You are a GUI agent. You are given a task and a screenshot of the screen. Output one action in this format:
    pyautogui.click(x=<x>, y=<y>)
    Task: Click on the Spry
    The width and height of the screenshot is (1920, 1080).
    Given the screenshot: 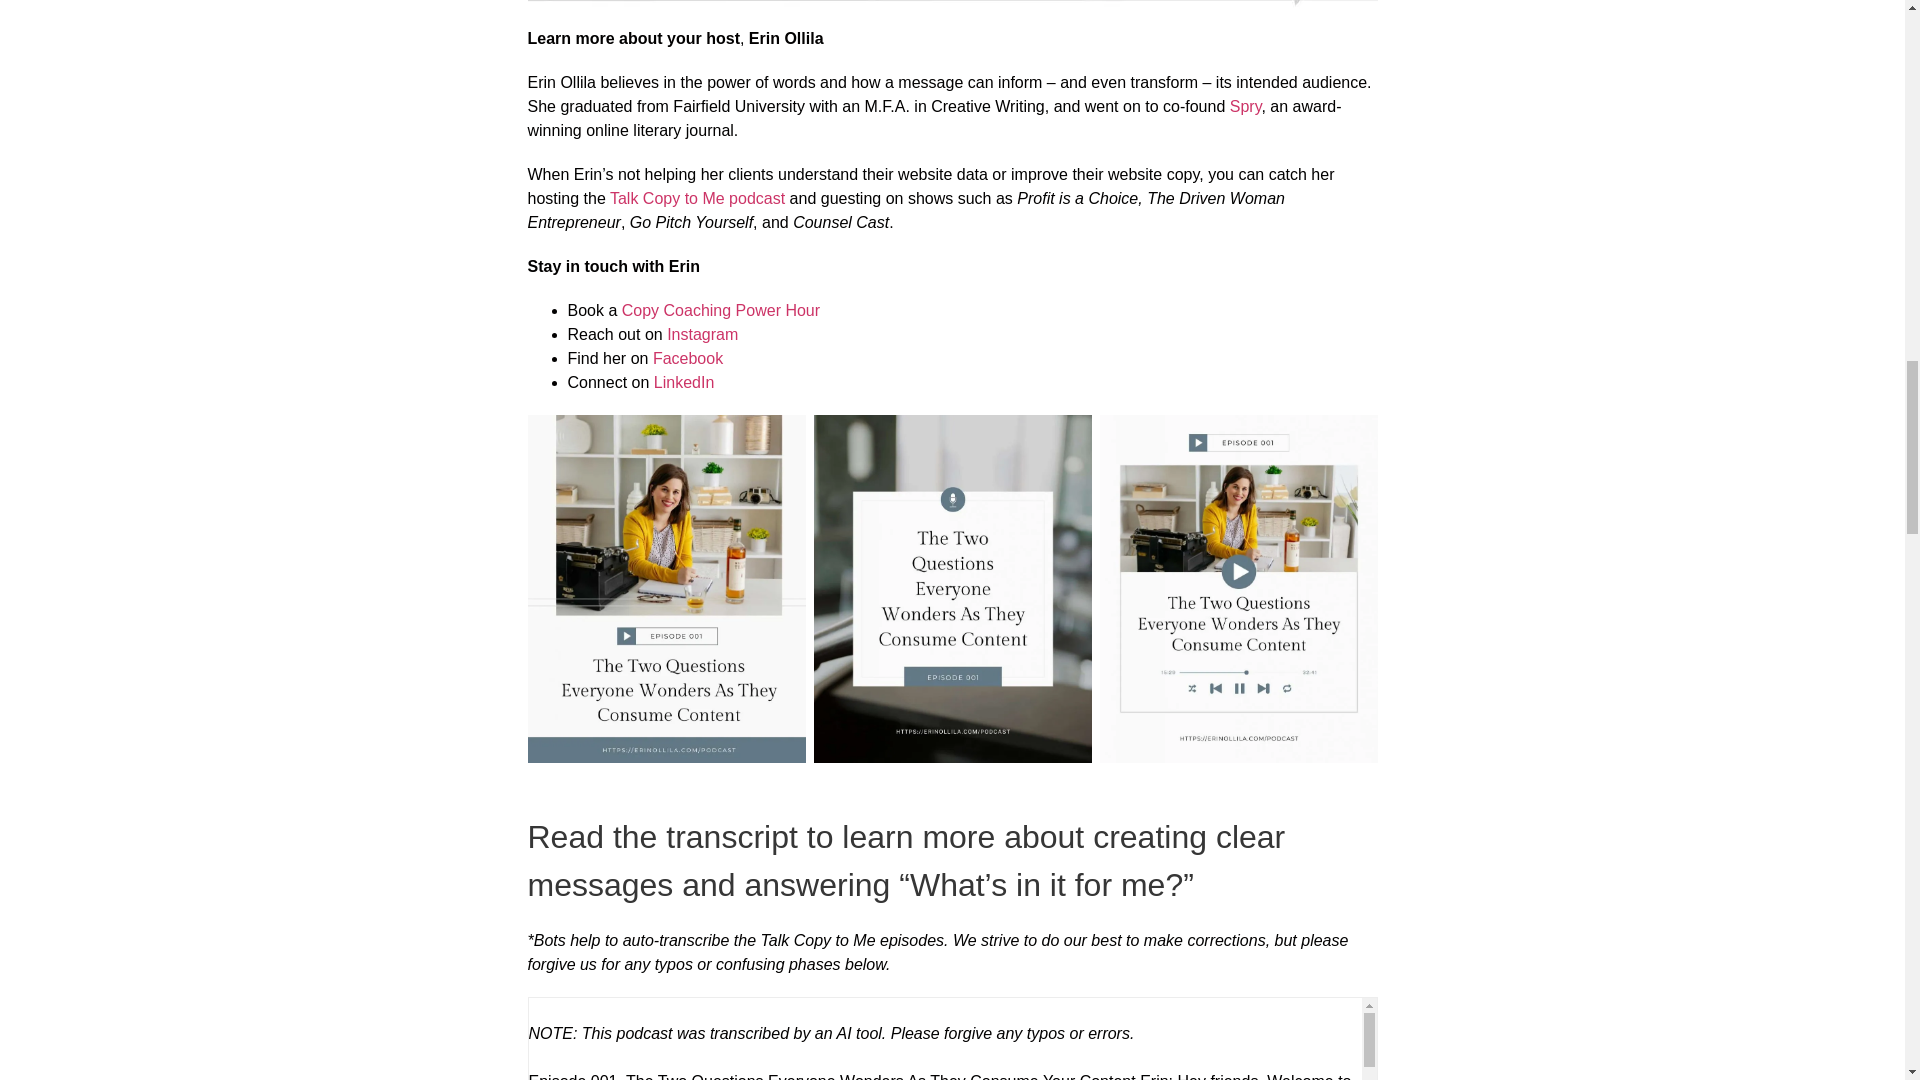 What is the action you would take?
    pyautogui.click(x=1246, y=106)
    